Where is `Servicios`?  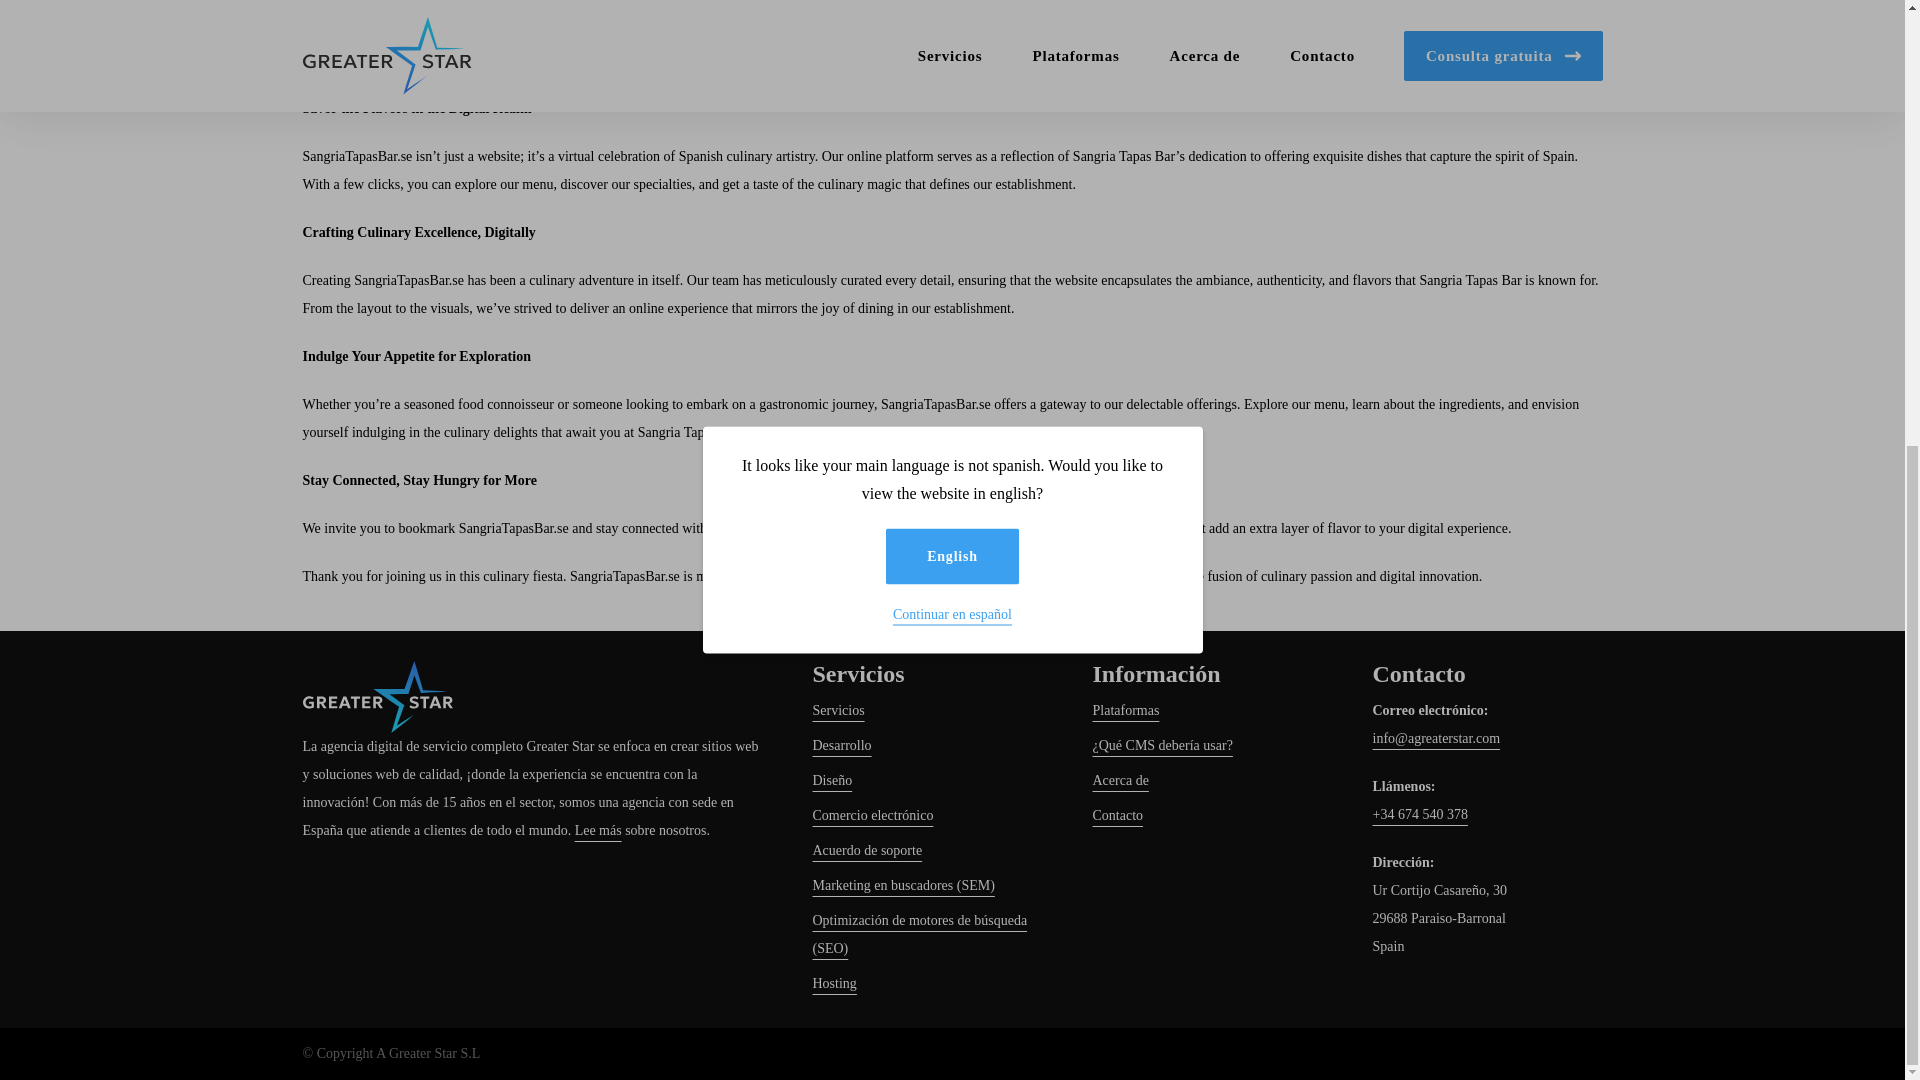
Servicios is located at coordinates (838, 710).